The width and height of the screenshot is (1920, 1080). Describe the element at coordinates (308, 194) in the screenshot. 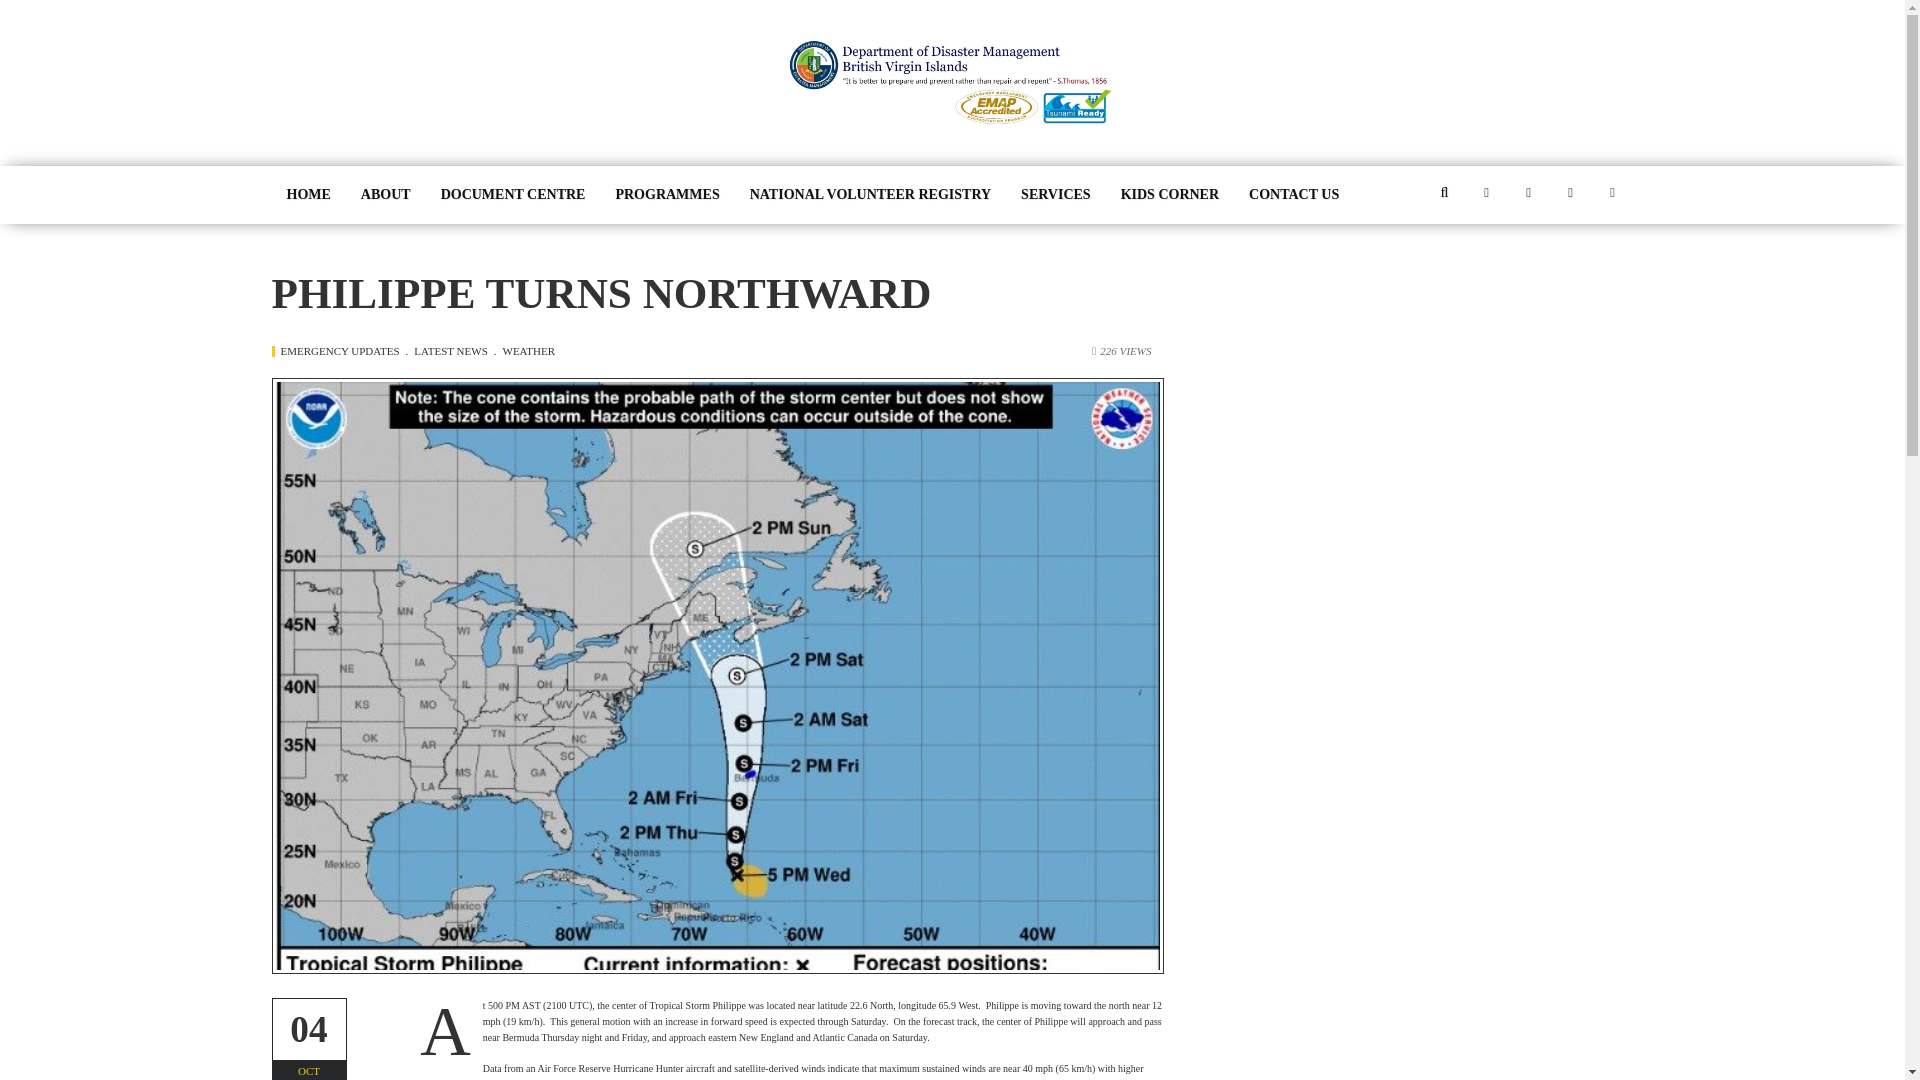

I see `HOME` at that location.